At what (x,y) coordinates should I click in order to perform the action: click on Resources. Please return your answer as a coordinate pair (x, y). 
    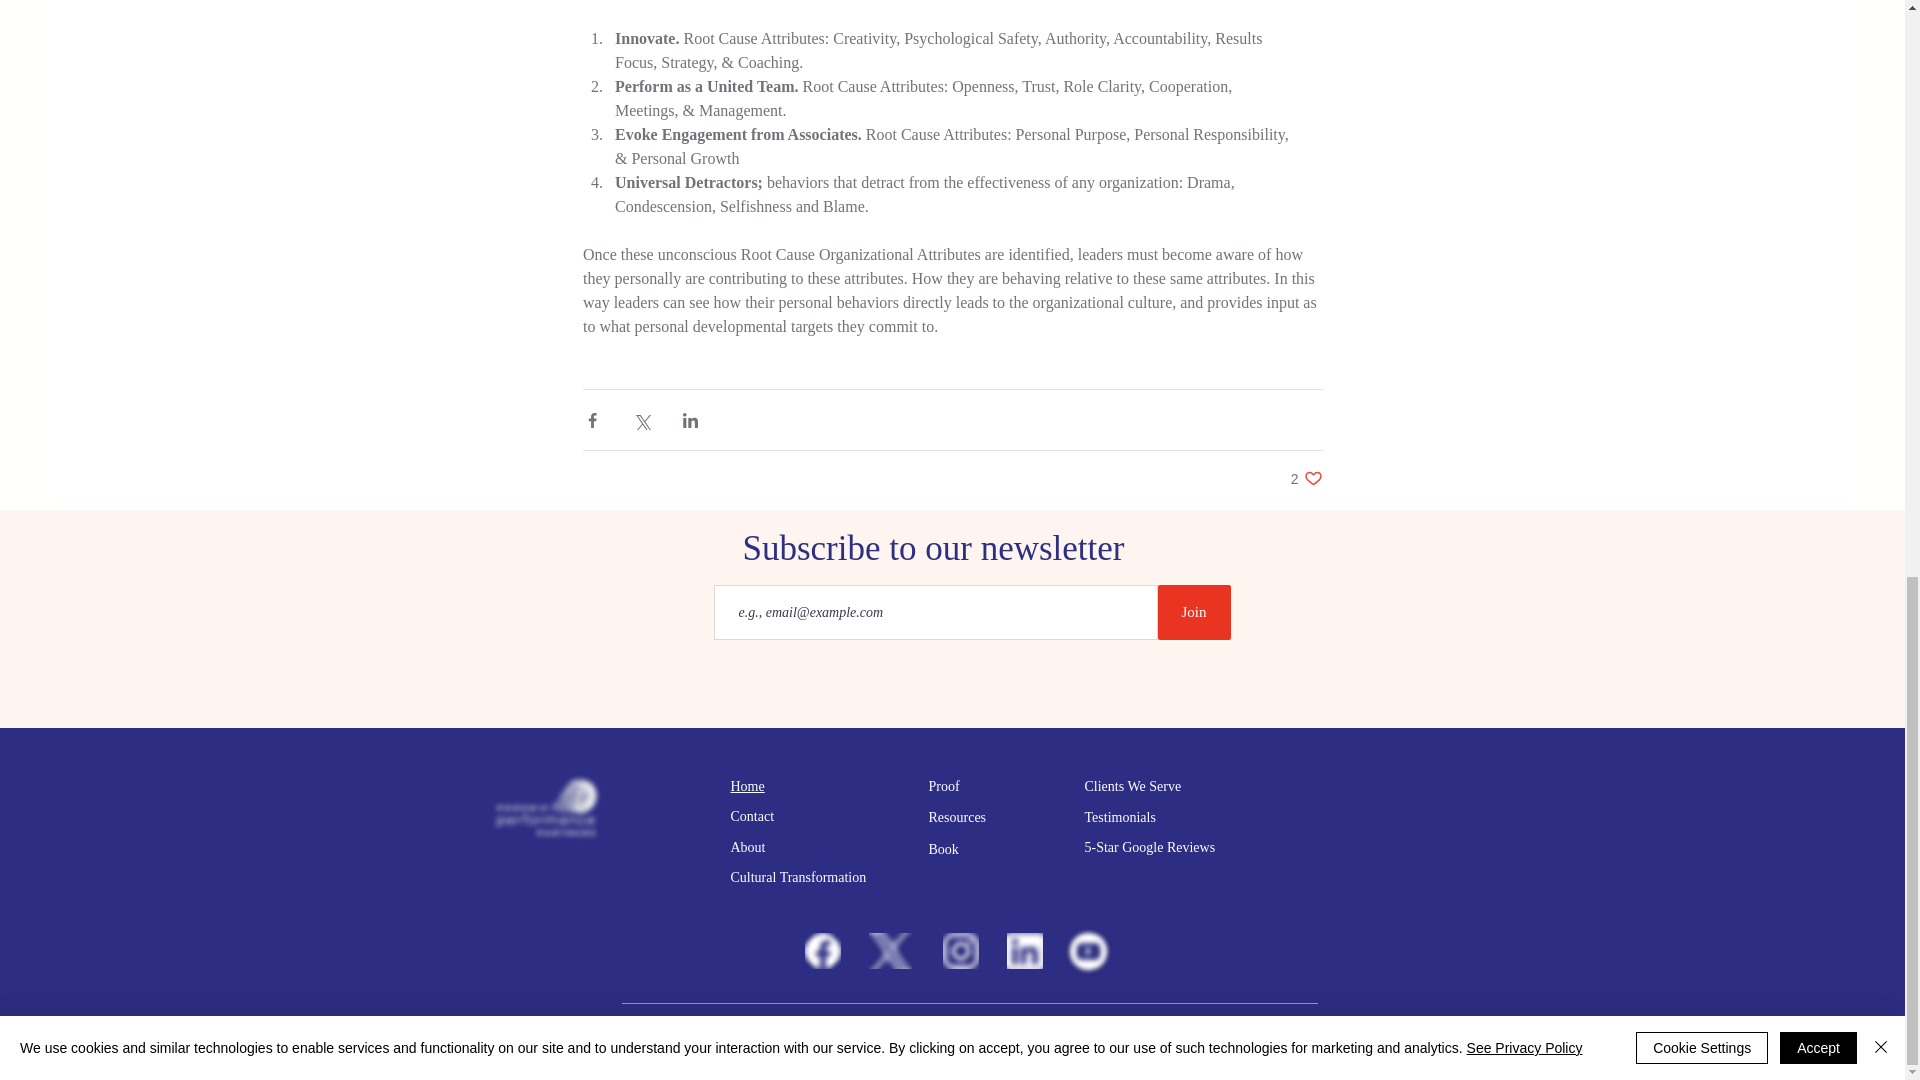
    Looking at the image, I should click on (1194, 612).